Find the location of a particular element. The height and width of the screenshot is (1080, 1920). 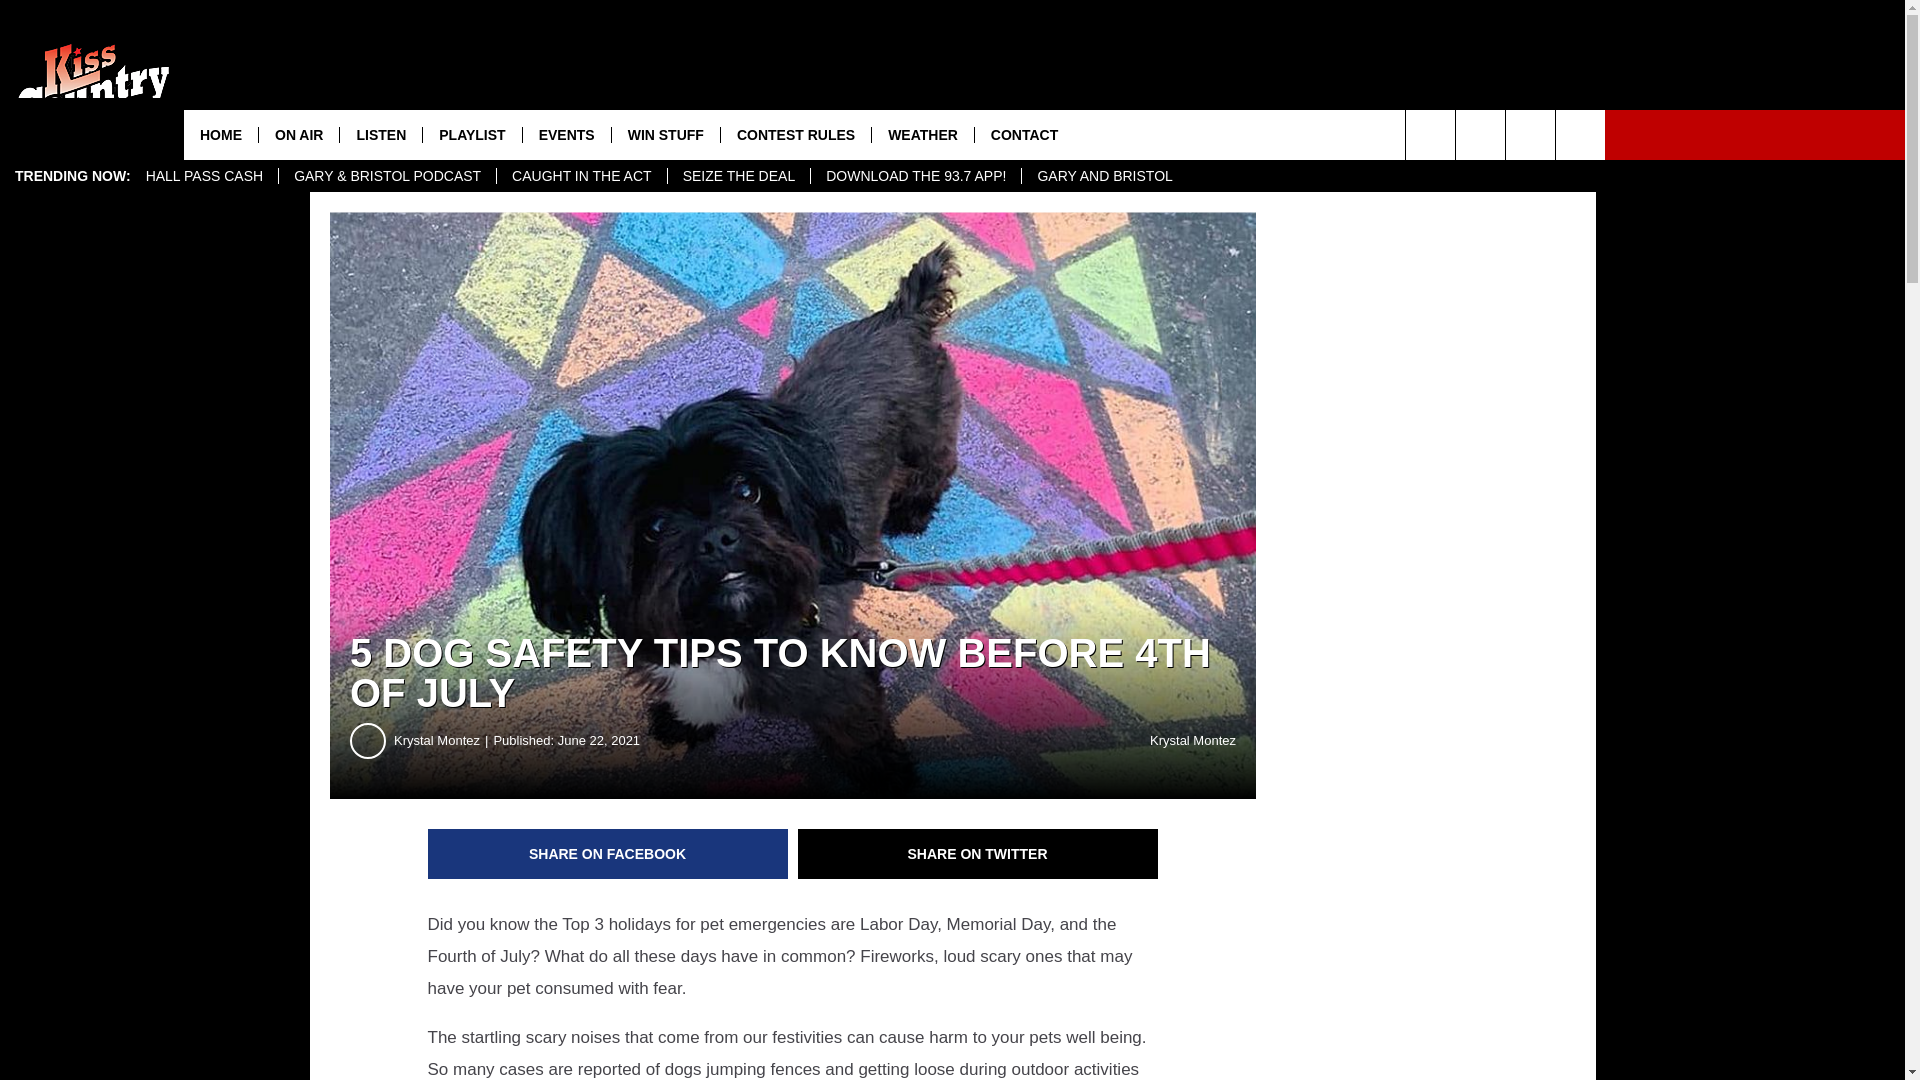

HALL PASS CASH is located at coordinates (204, 176).